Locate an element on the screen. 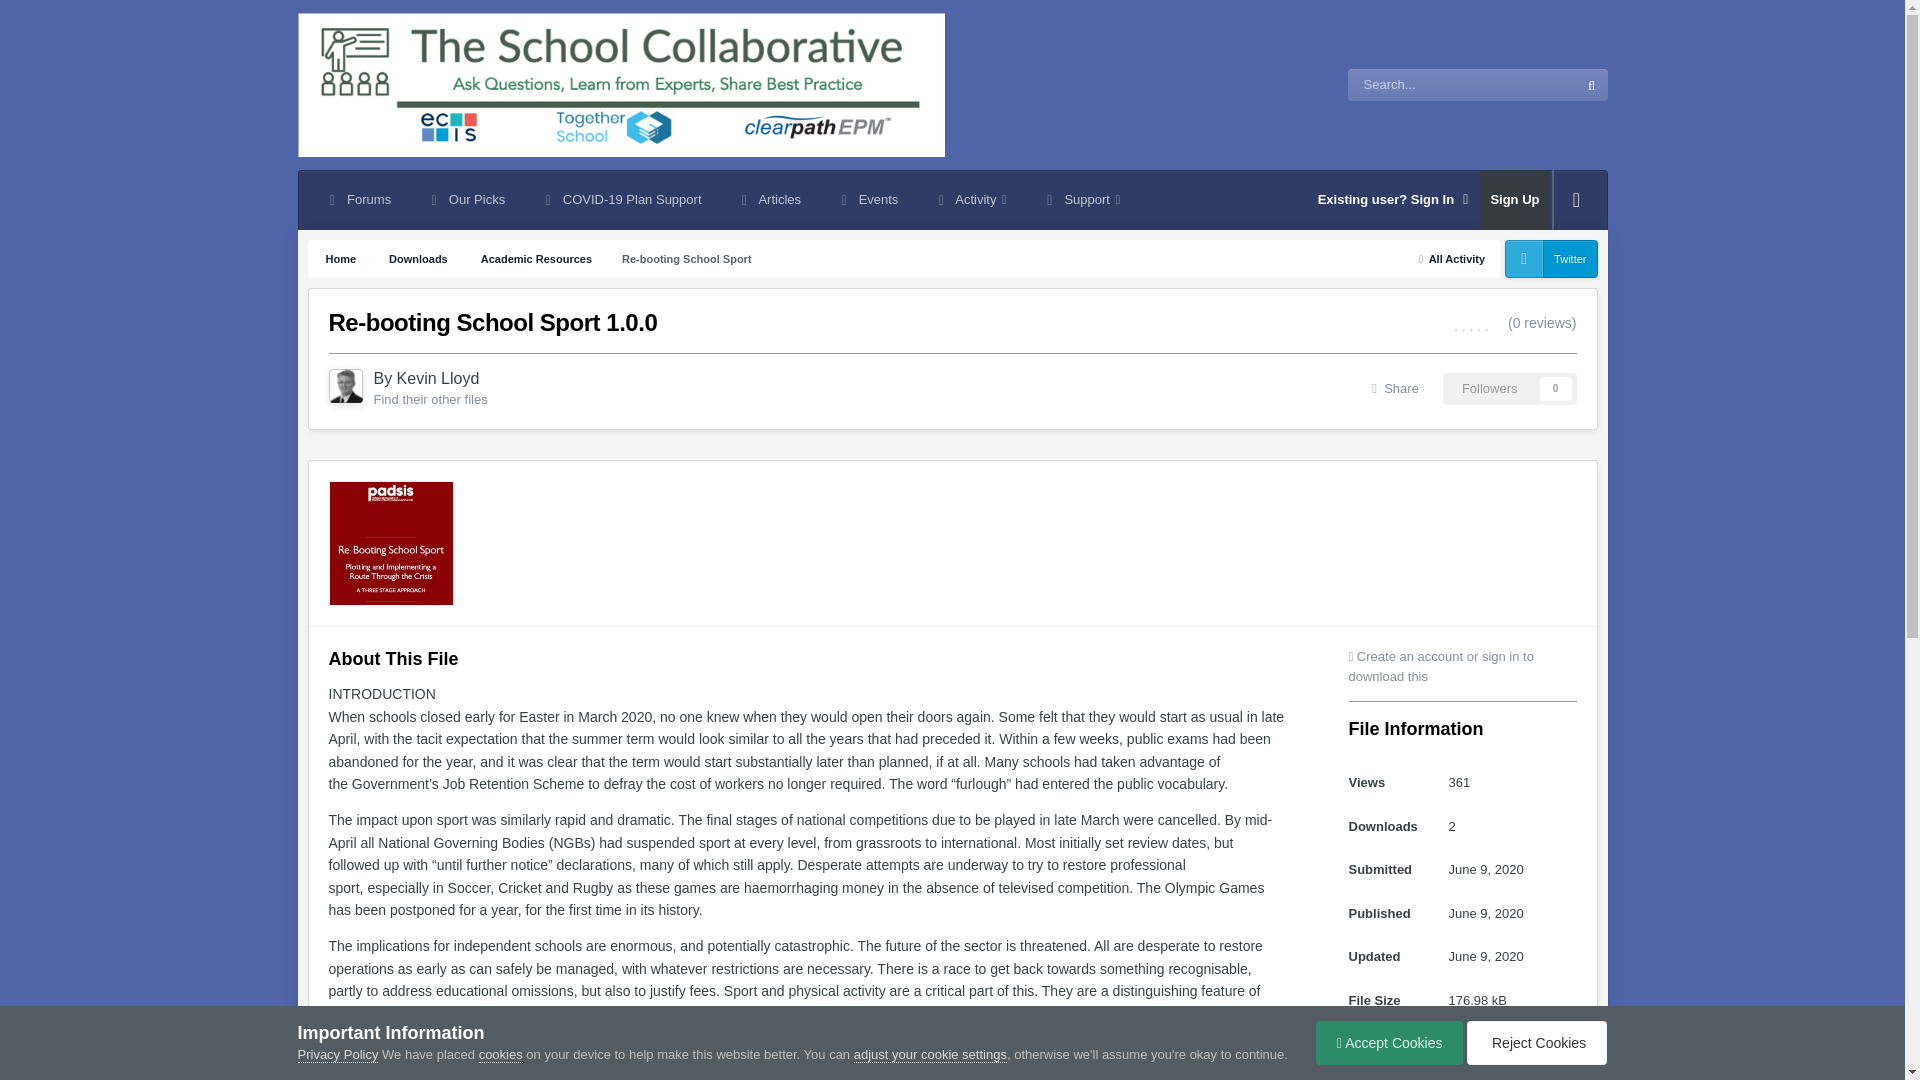 The width and height of the screenshot is (1920, 1080). Academic Resources is located at coordinates (534, 258).